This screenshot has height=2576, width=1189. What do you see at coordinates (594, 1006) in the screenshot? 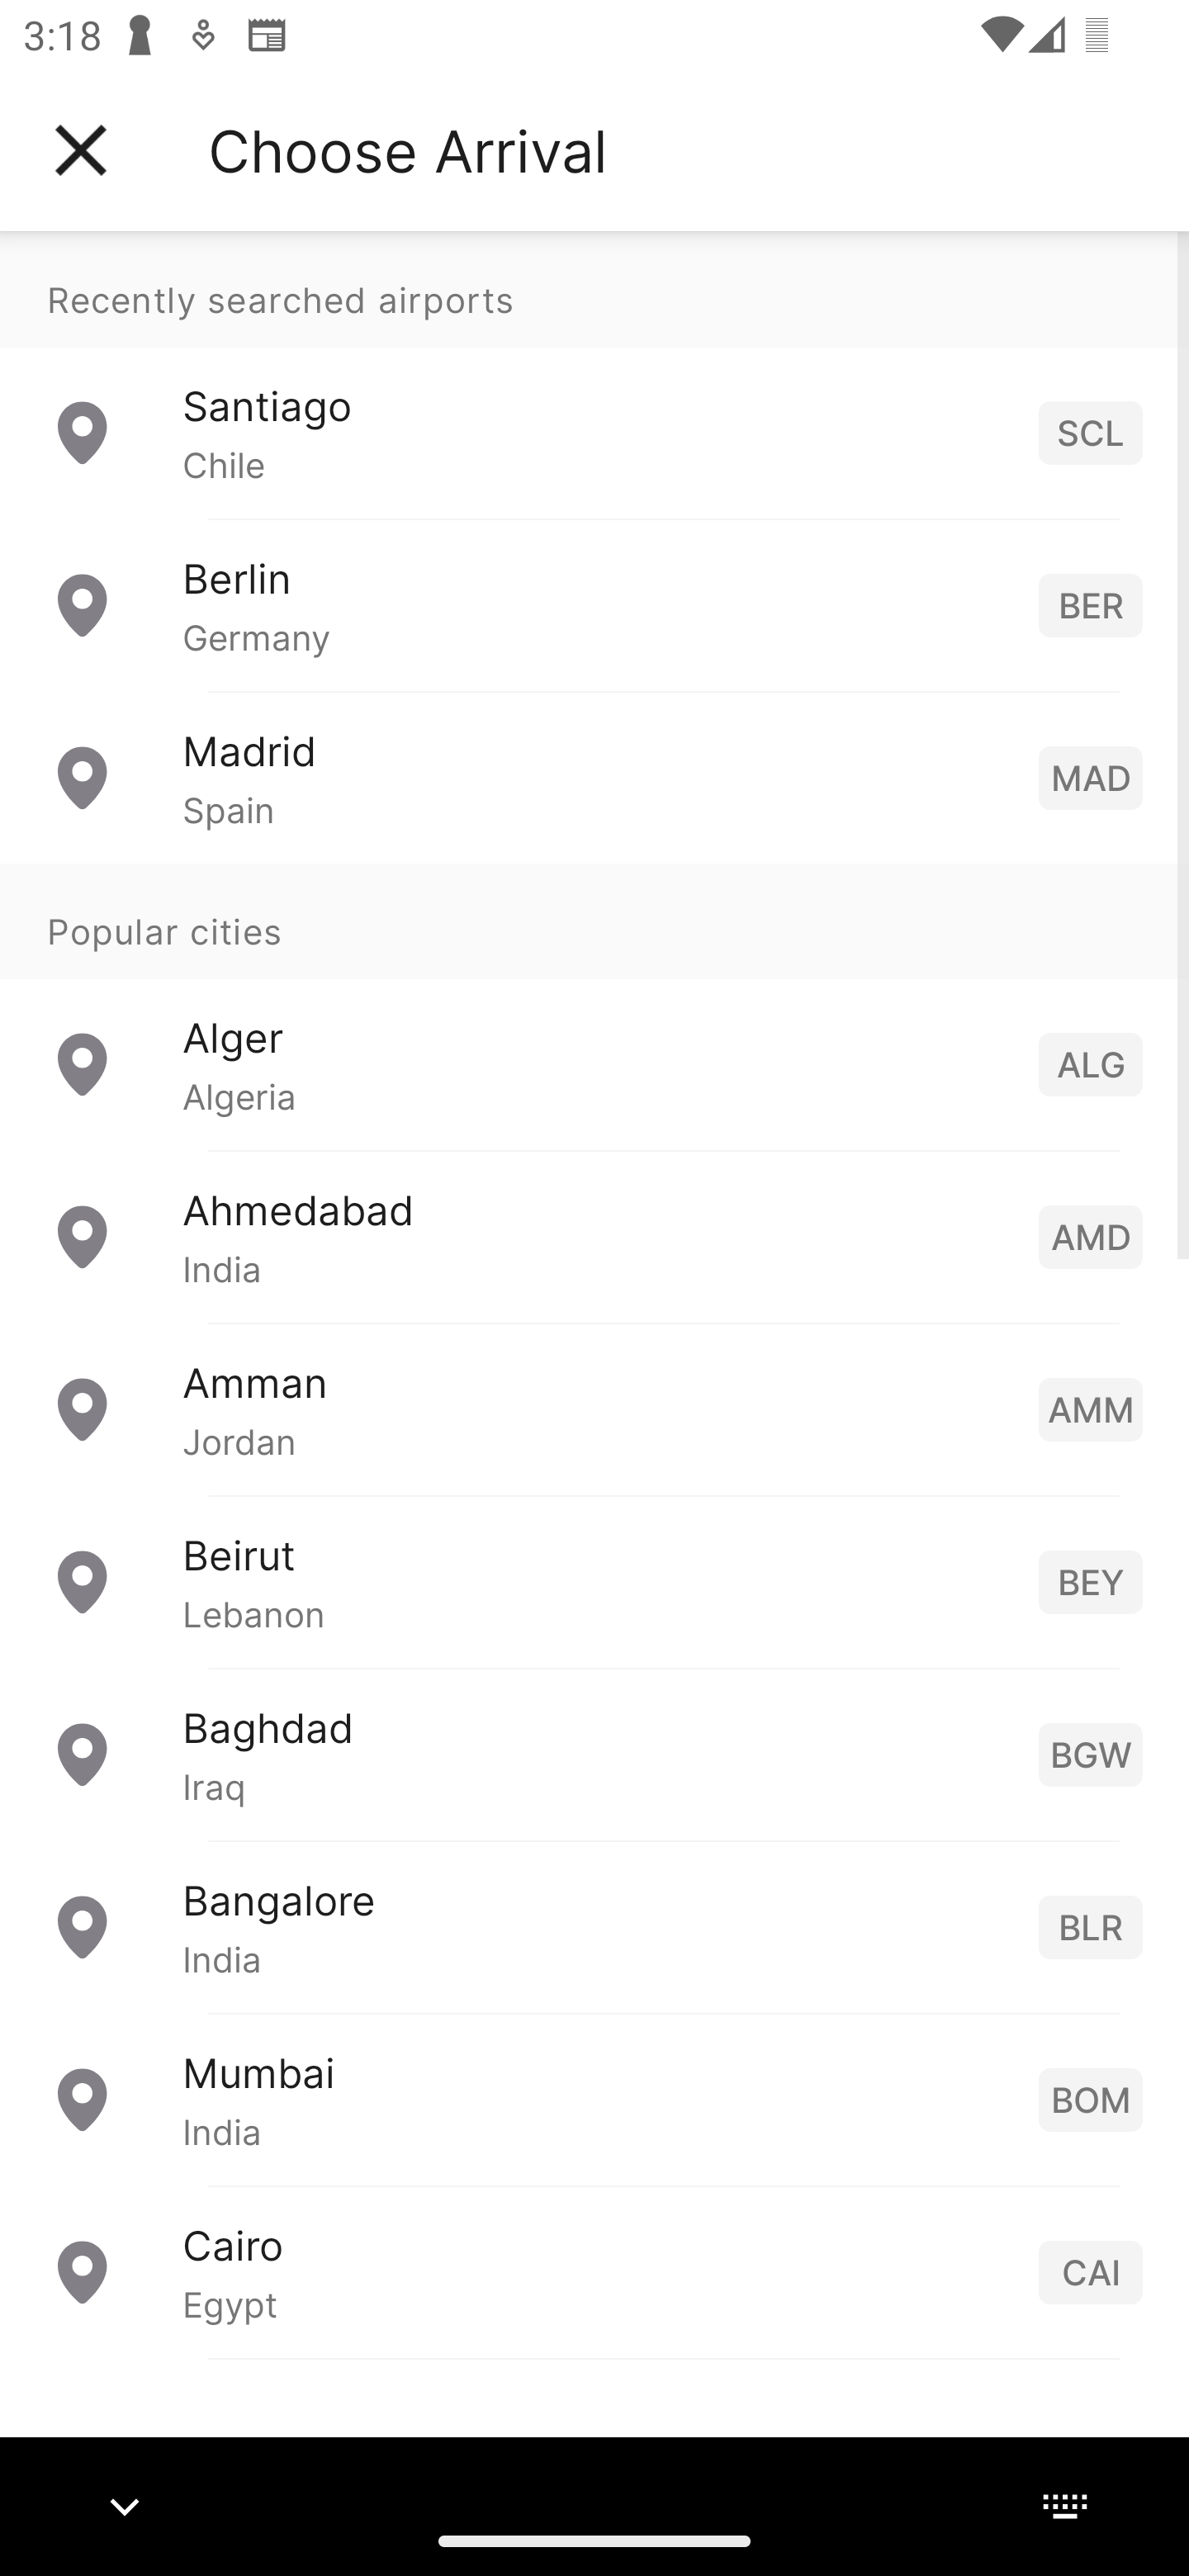
I see `Popular cities Alger Algeria ALG` at bounding box center [594, 1006].